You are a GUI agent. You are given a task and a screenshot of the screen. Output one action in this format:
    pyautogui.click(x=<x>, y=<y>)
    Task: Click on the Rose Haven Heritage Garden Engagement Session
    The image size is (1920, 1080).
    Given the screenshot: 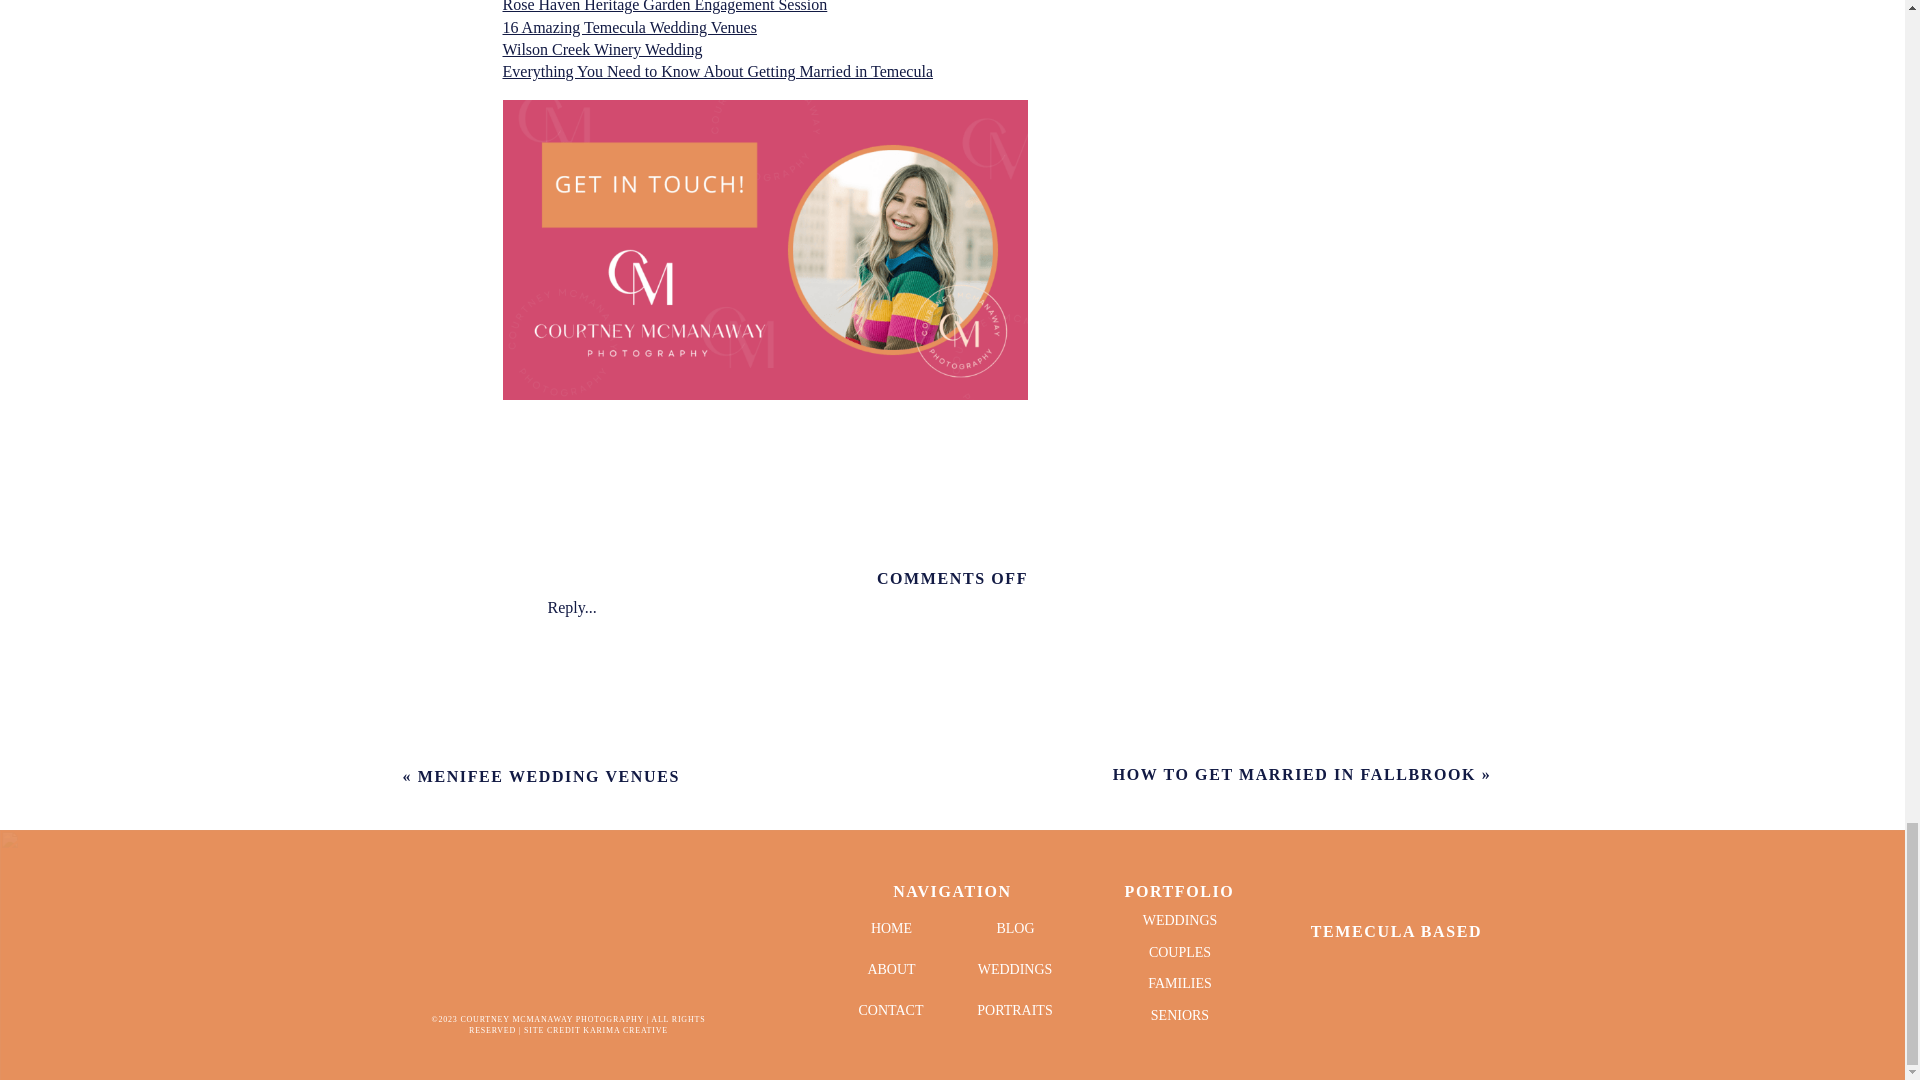 What is the action you would take?
    pyautogui.click(x=664, y=6)
    